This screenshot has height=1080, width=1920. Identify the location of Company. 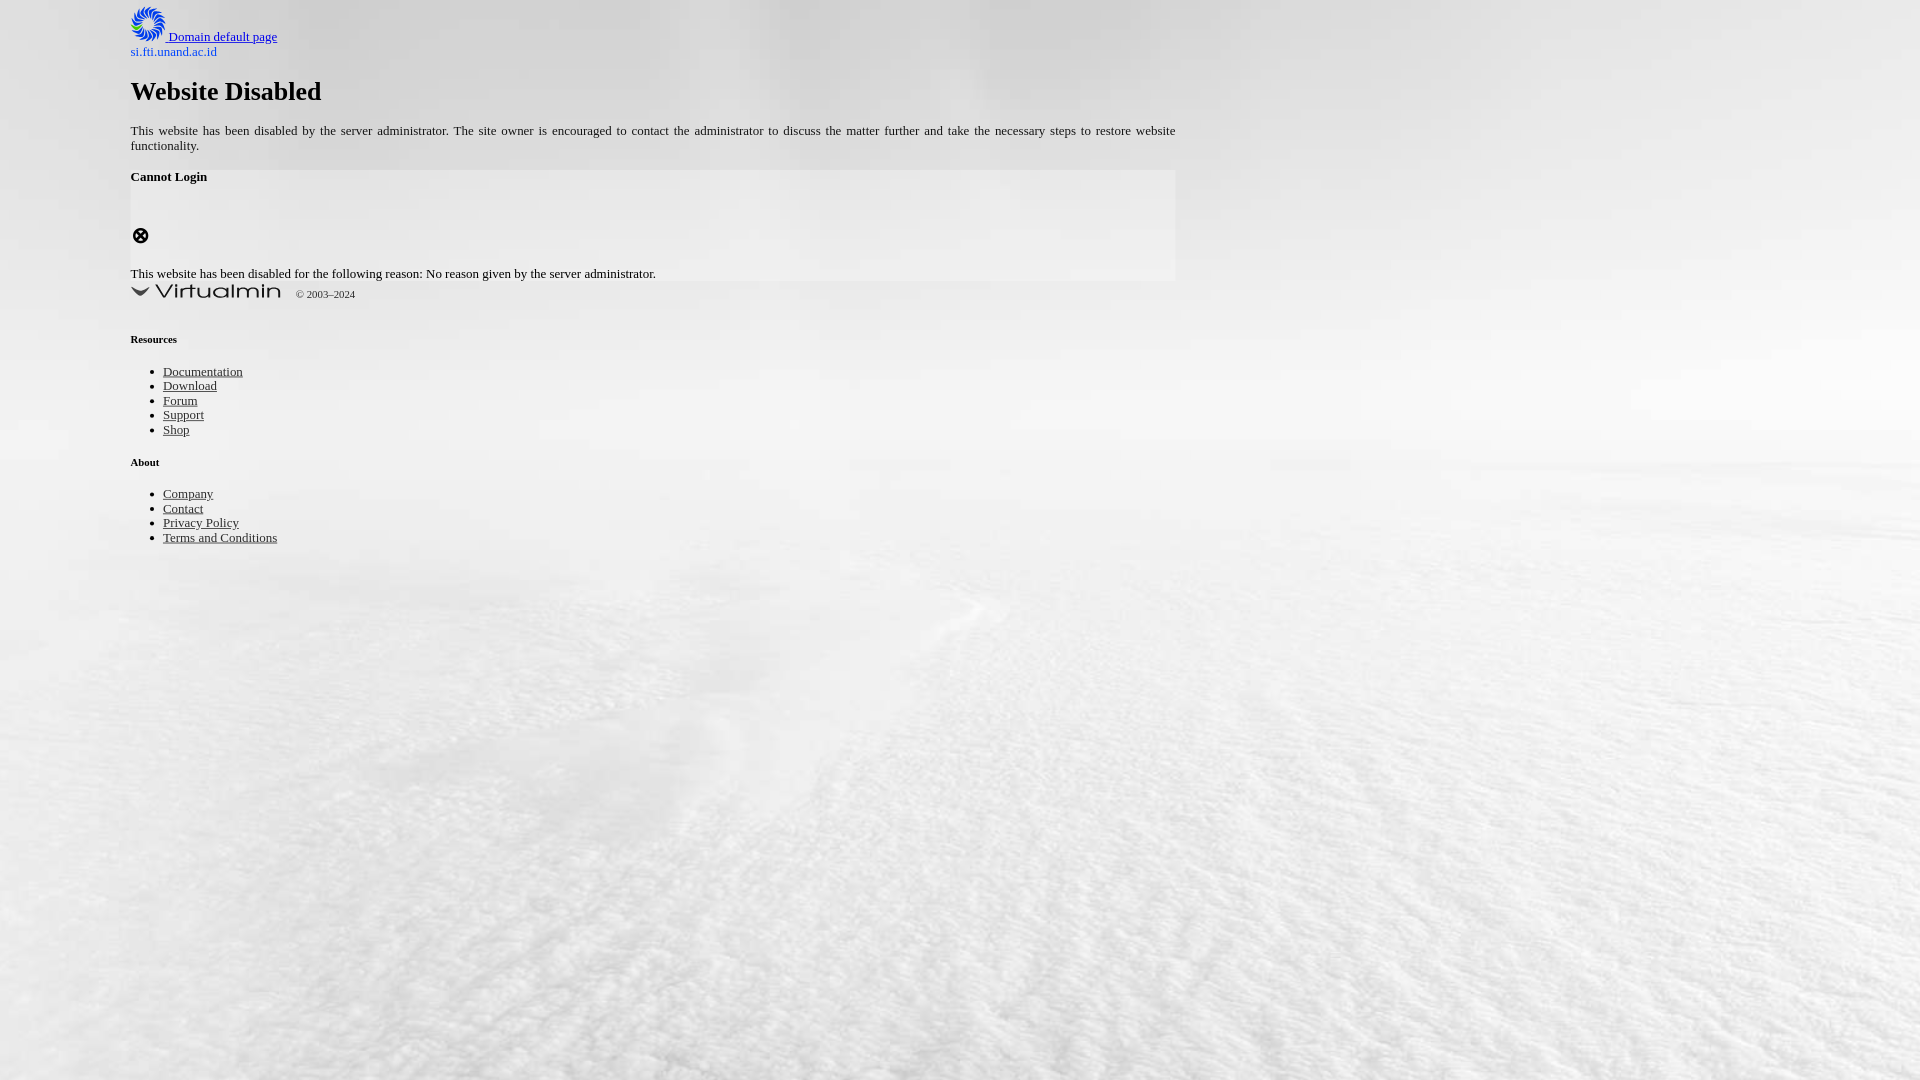
(194, 494).